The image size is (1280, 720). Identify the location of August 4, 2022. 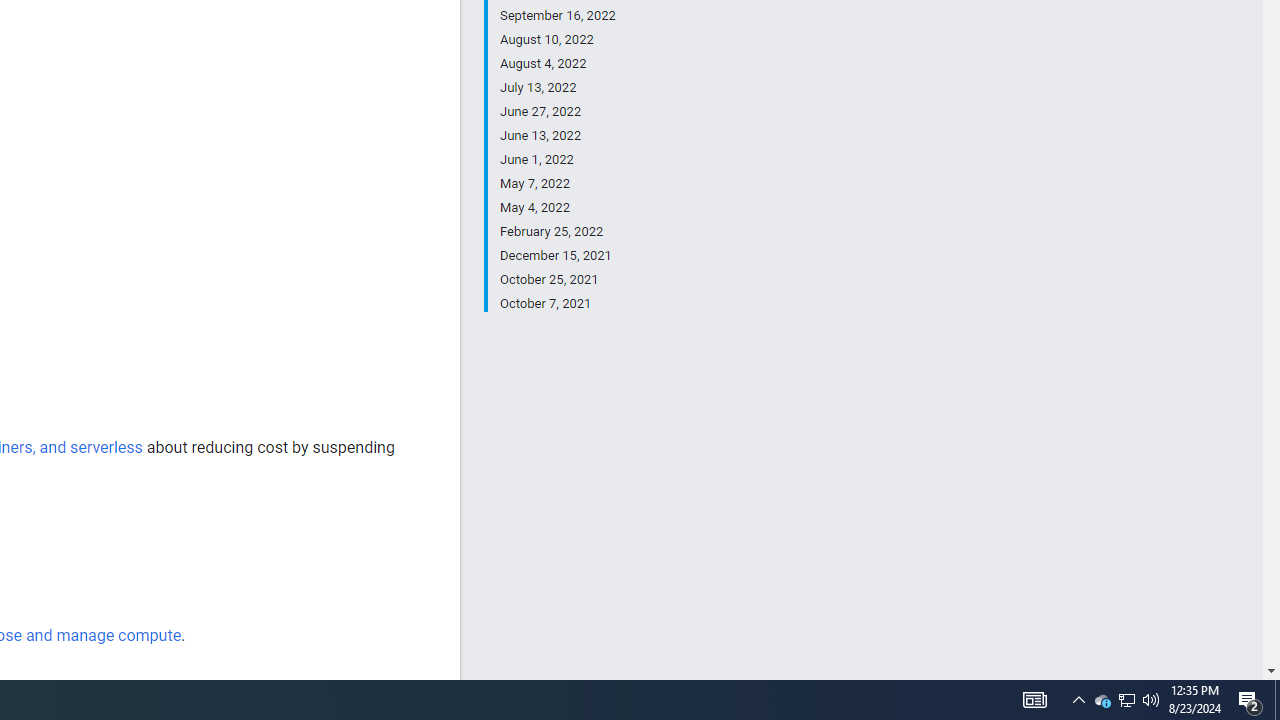
(557, 64).